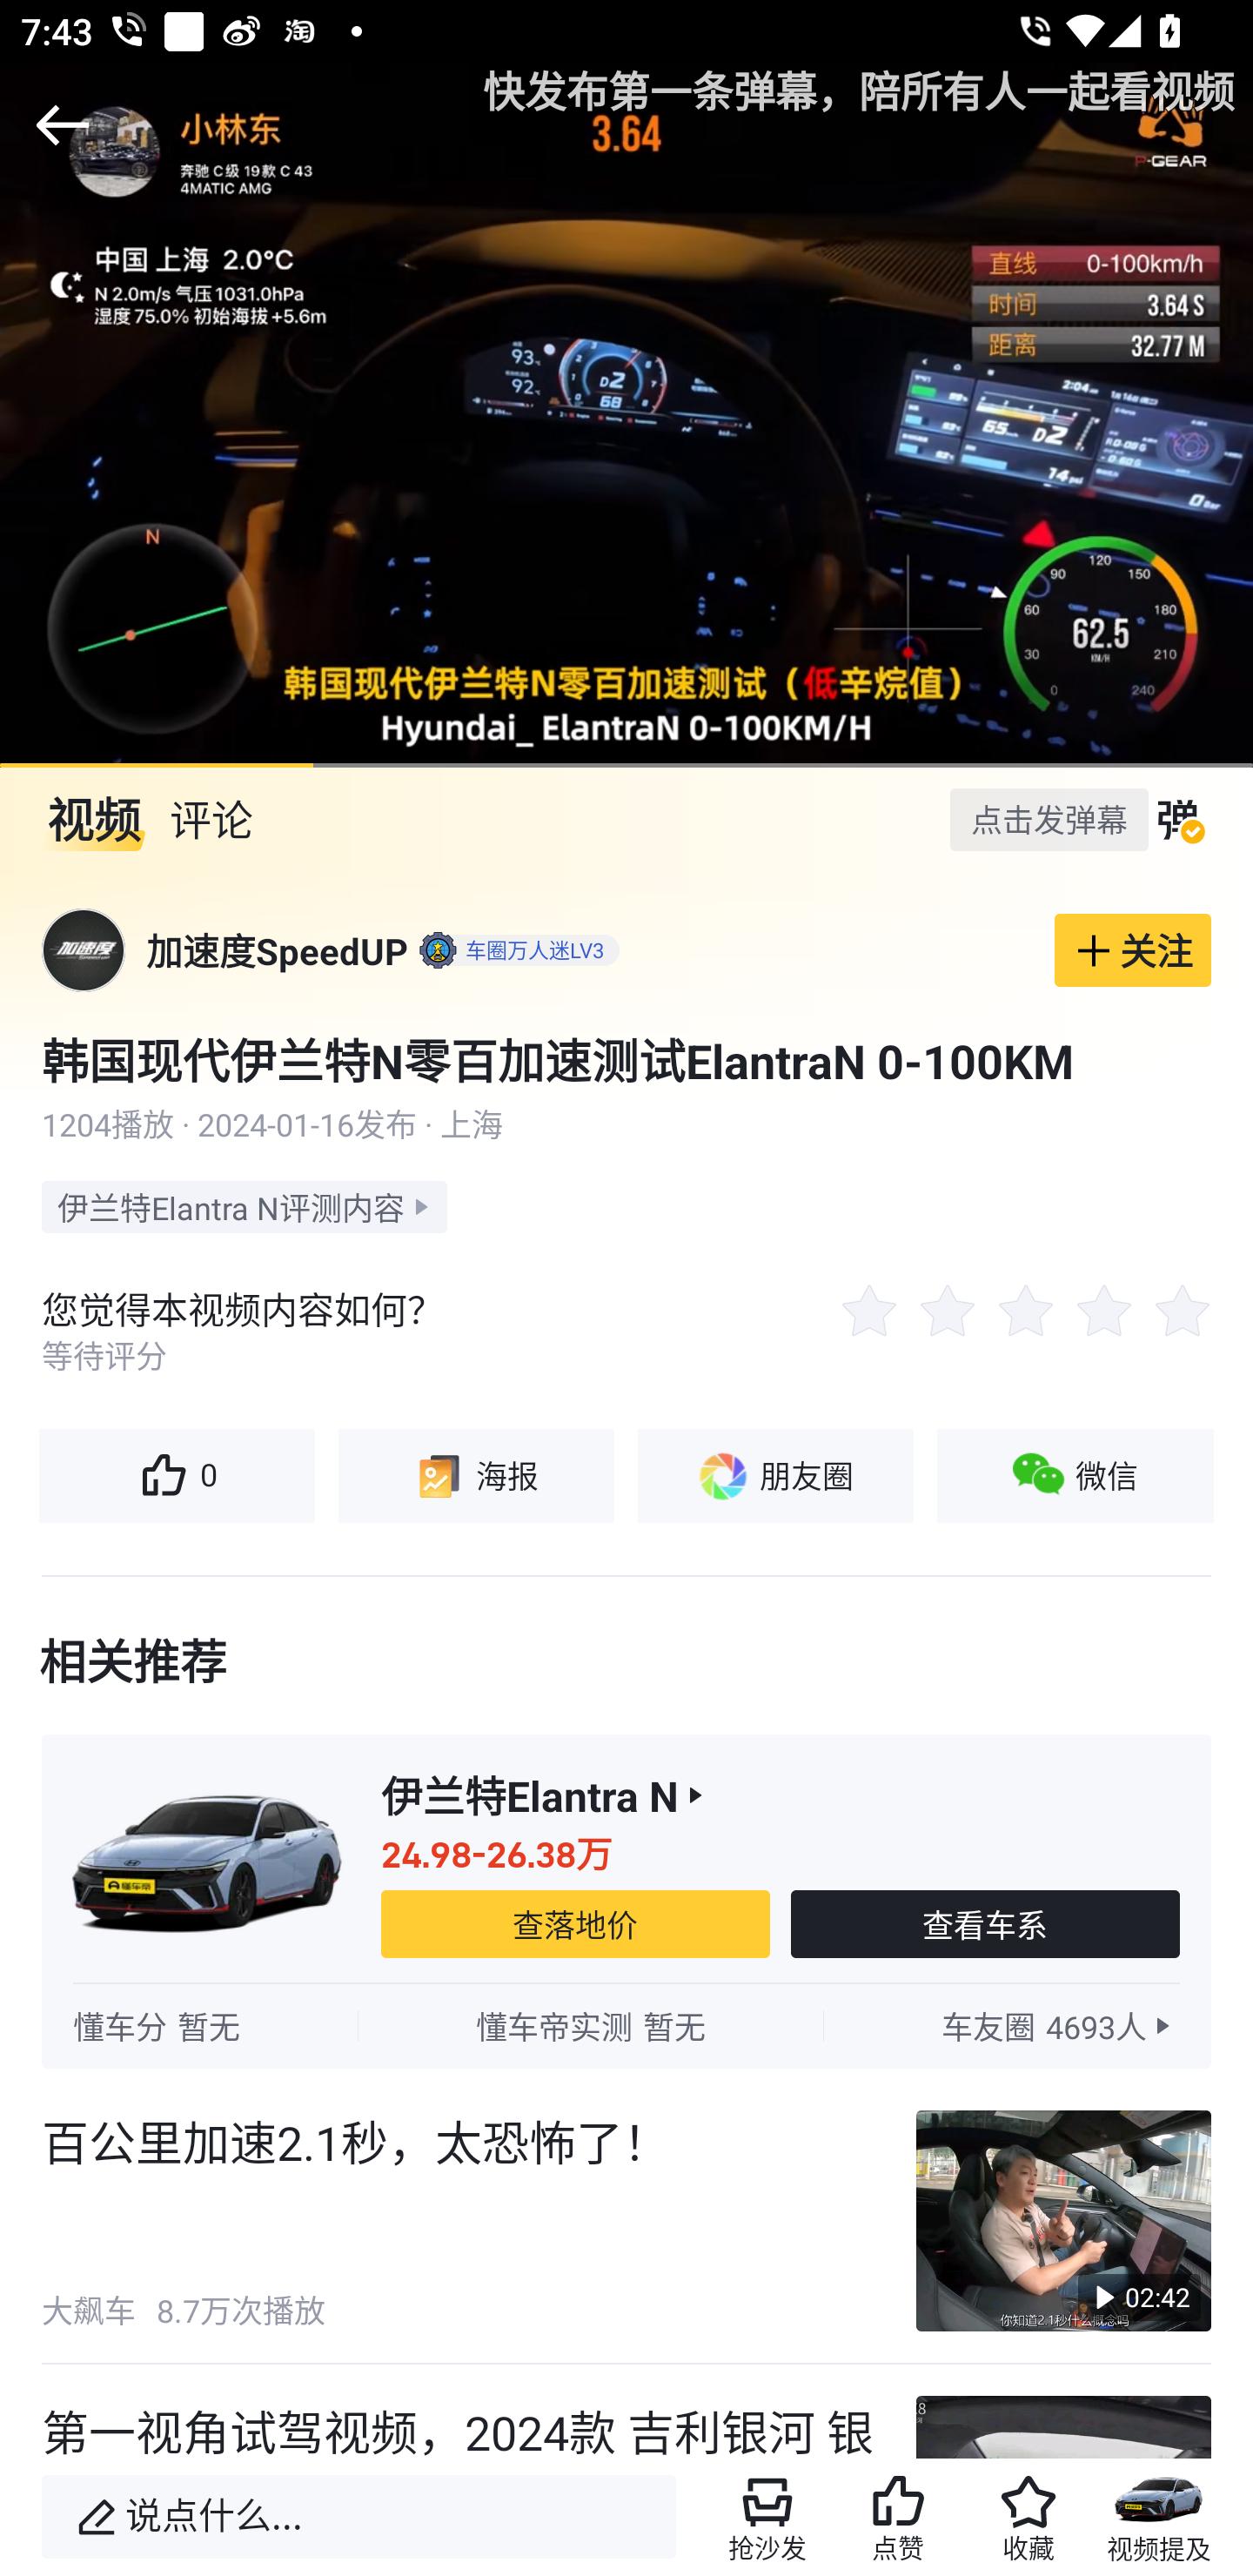 This screenshot has height=2576, width=1253. What do you see at coordinates (63, 125) in the screenshot?
I see `` at bounding box center [63, 125].